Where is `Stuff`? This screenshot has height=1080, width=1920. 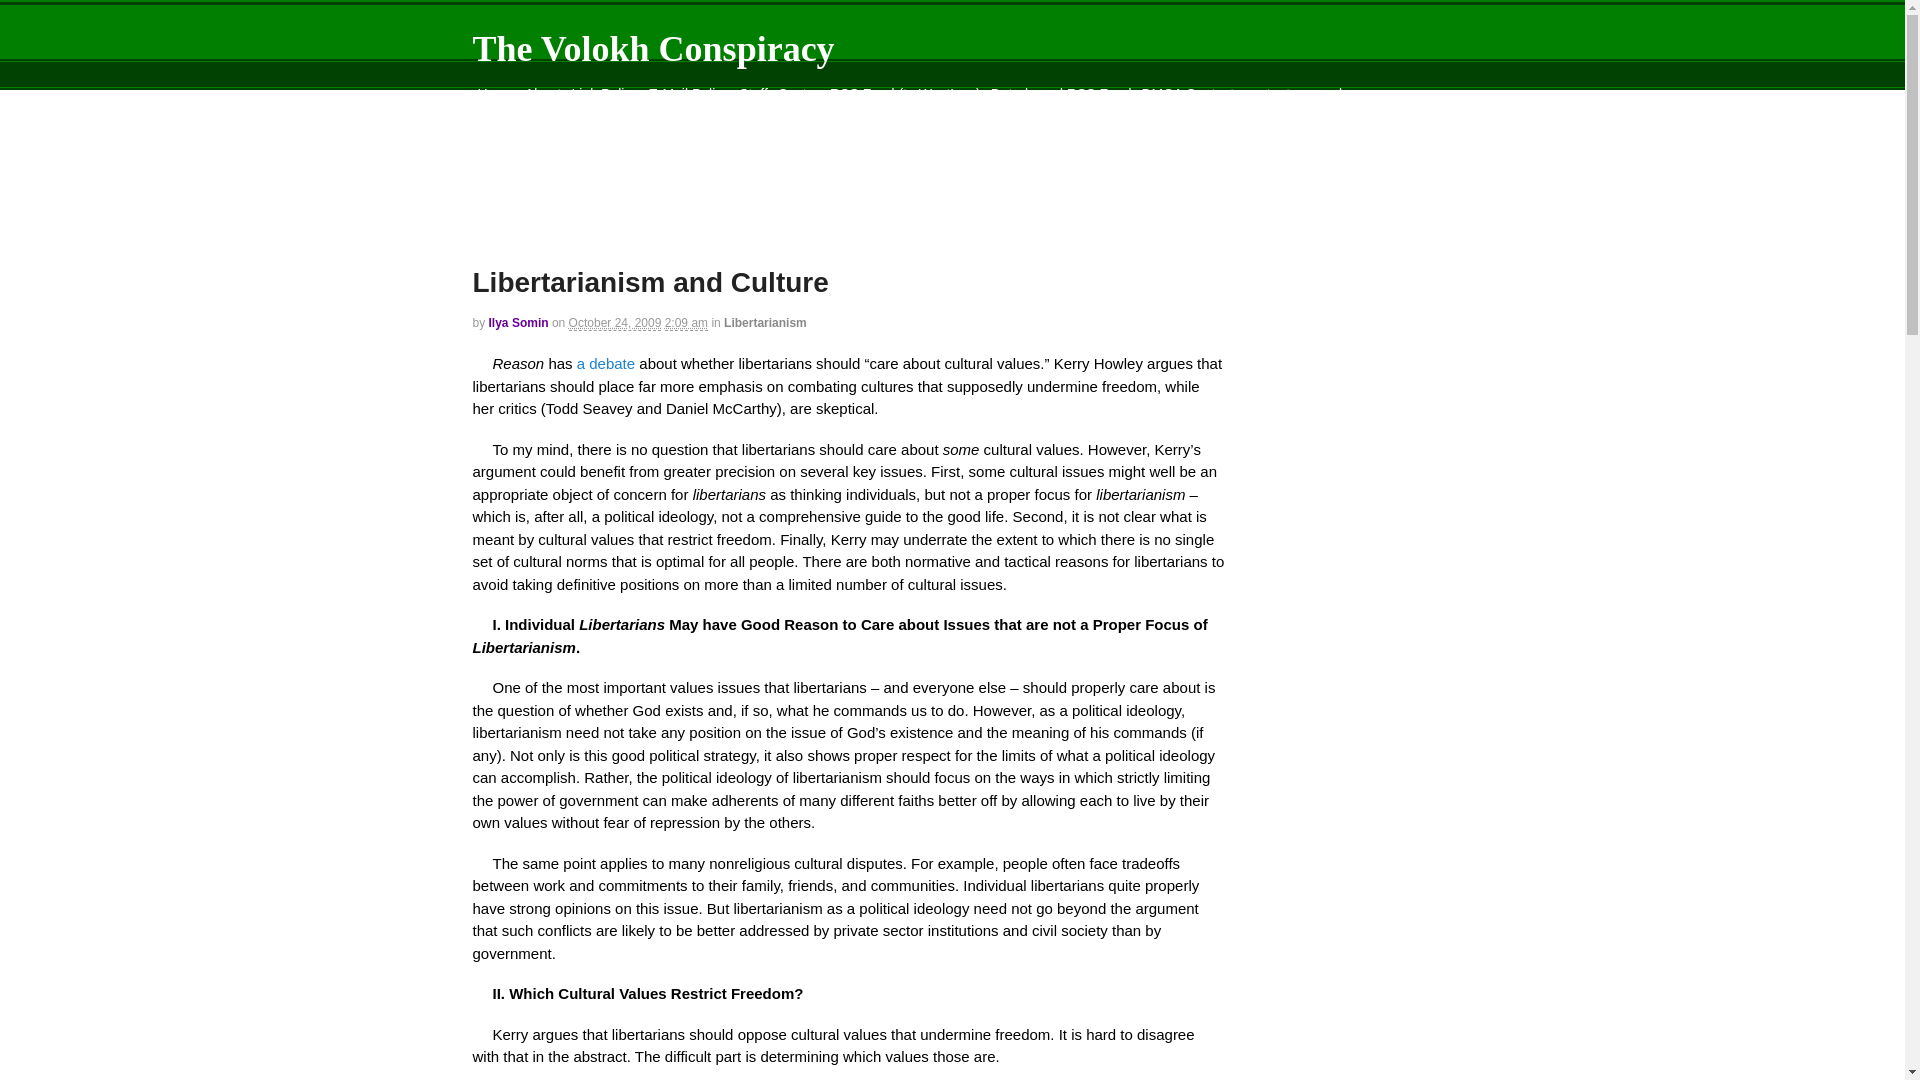
Stuff is located at coordinates (753, 93).